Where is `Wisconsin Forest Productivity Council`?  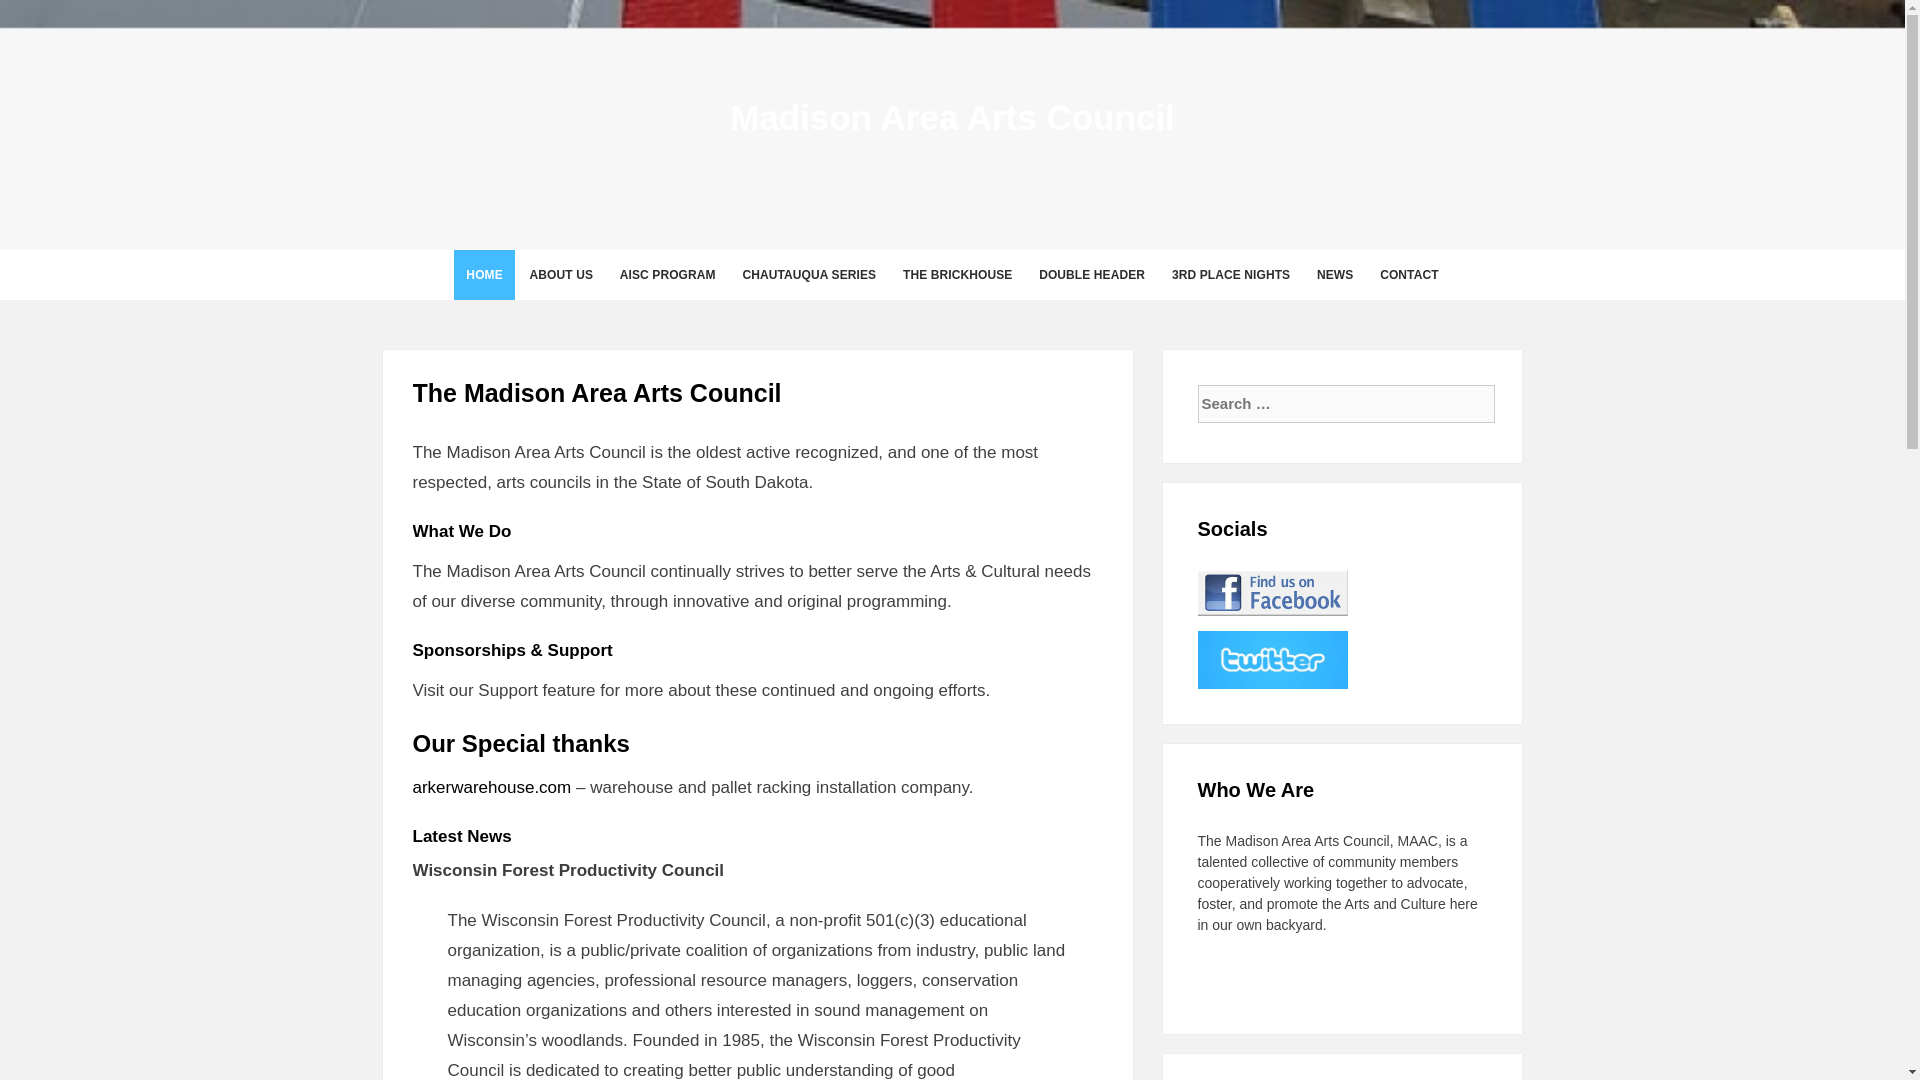
Wisconsin Forest Productivity Council is located at coordinates (568, 870).